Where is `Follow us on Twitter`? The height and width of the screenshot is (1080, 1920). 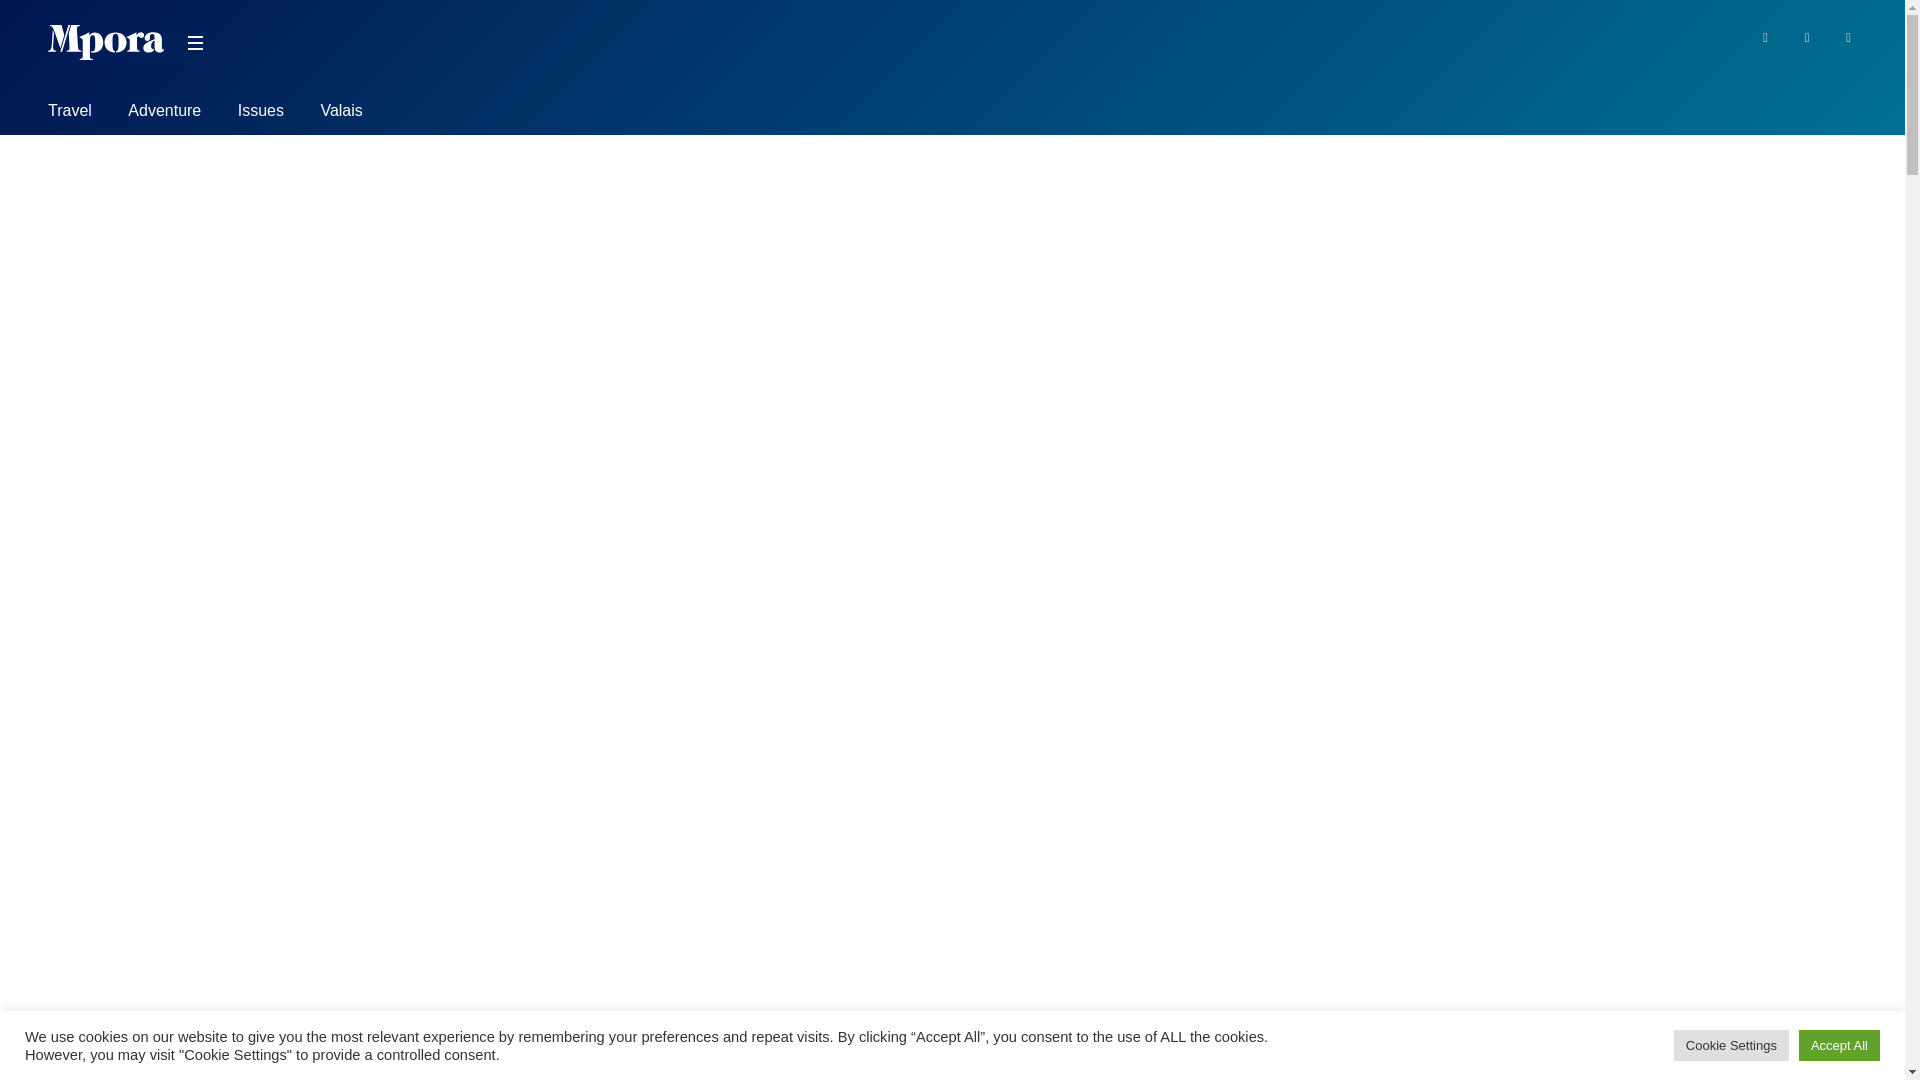
Follow us on Twitter is located at coordinates (1808, 36).